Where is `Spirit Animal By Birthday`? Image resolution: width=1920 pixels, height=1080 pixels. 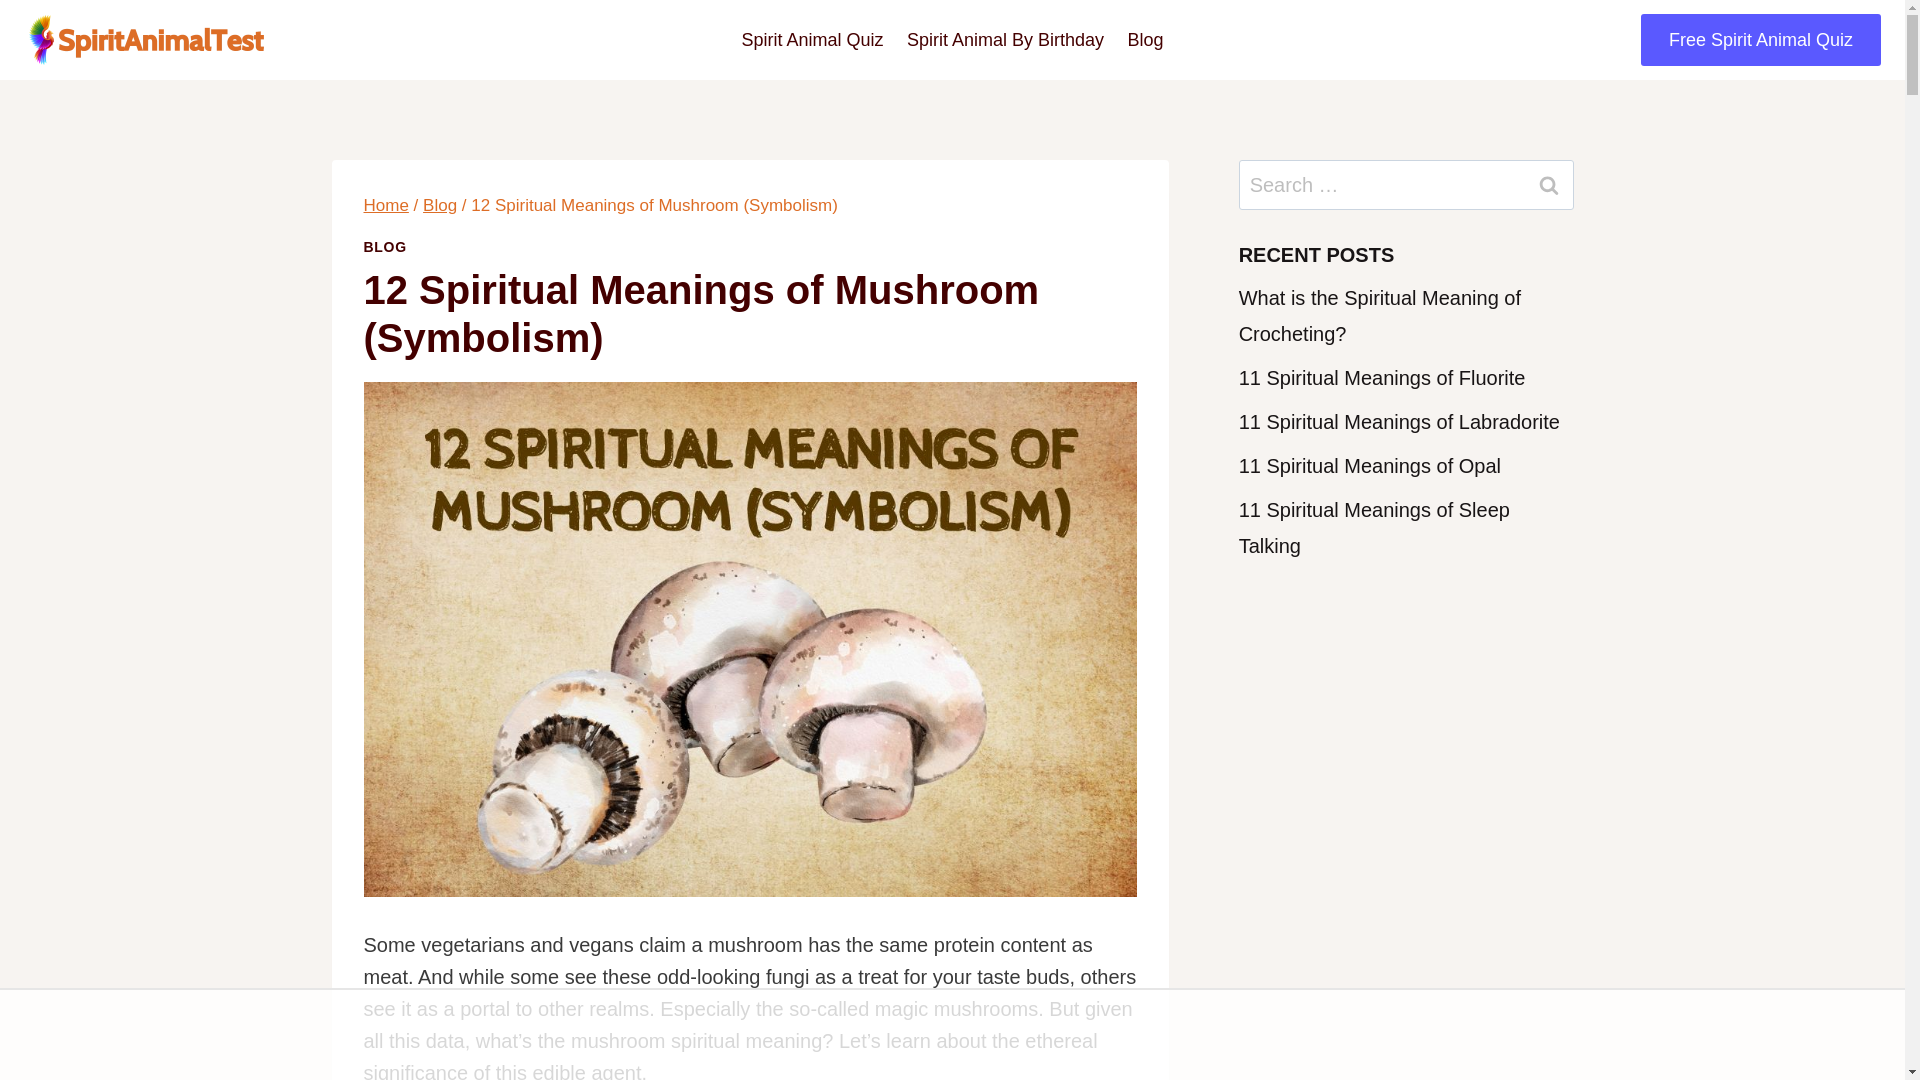 Spirit Animal By Birthday is located at coordinates (1004, 40).